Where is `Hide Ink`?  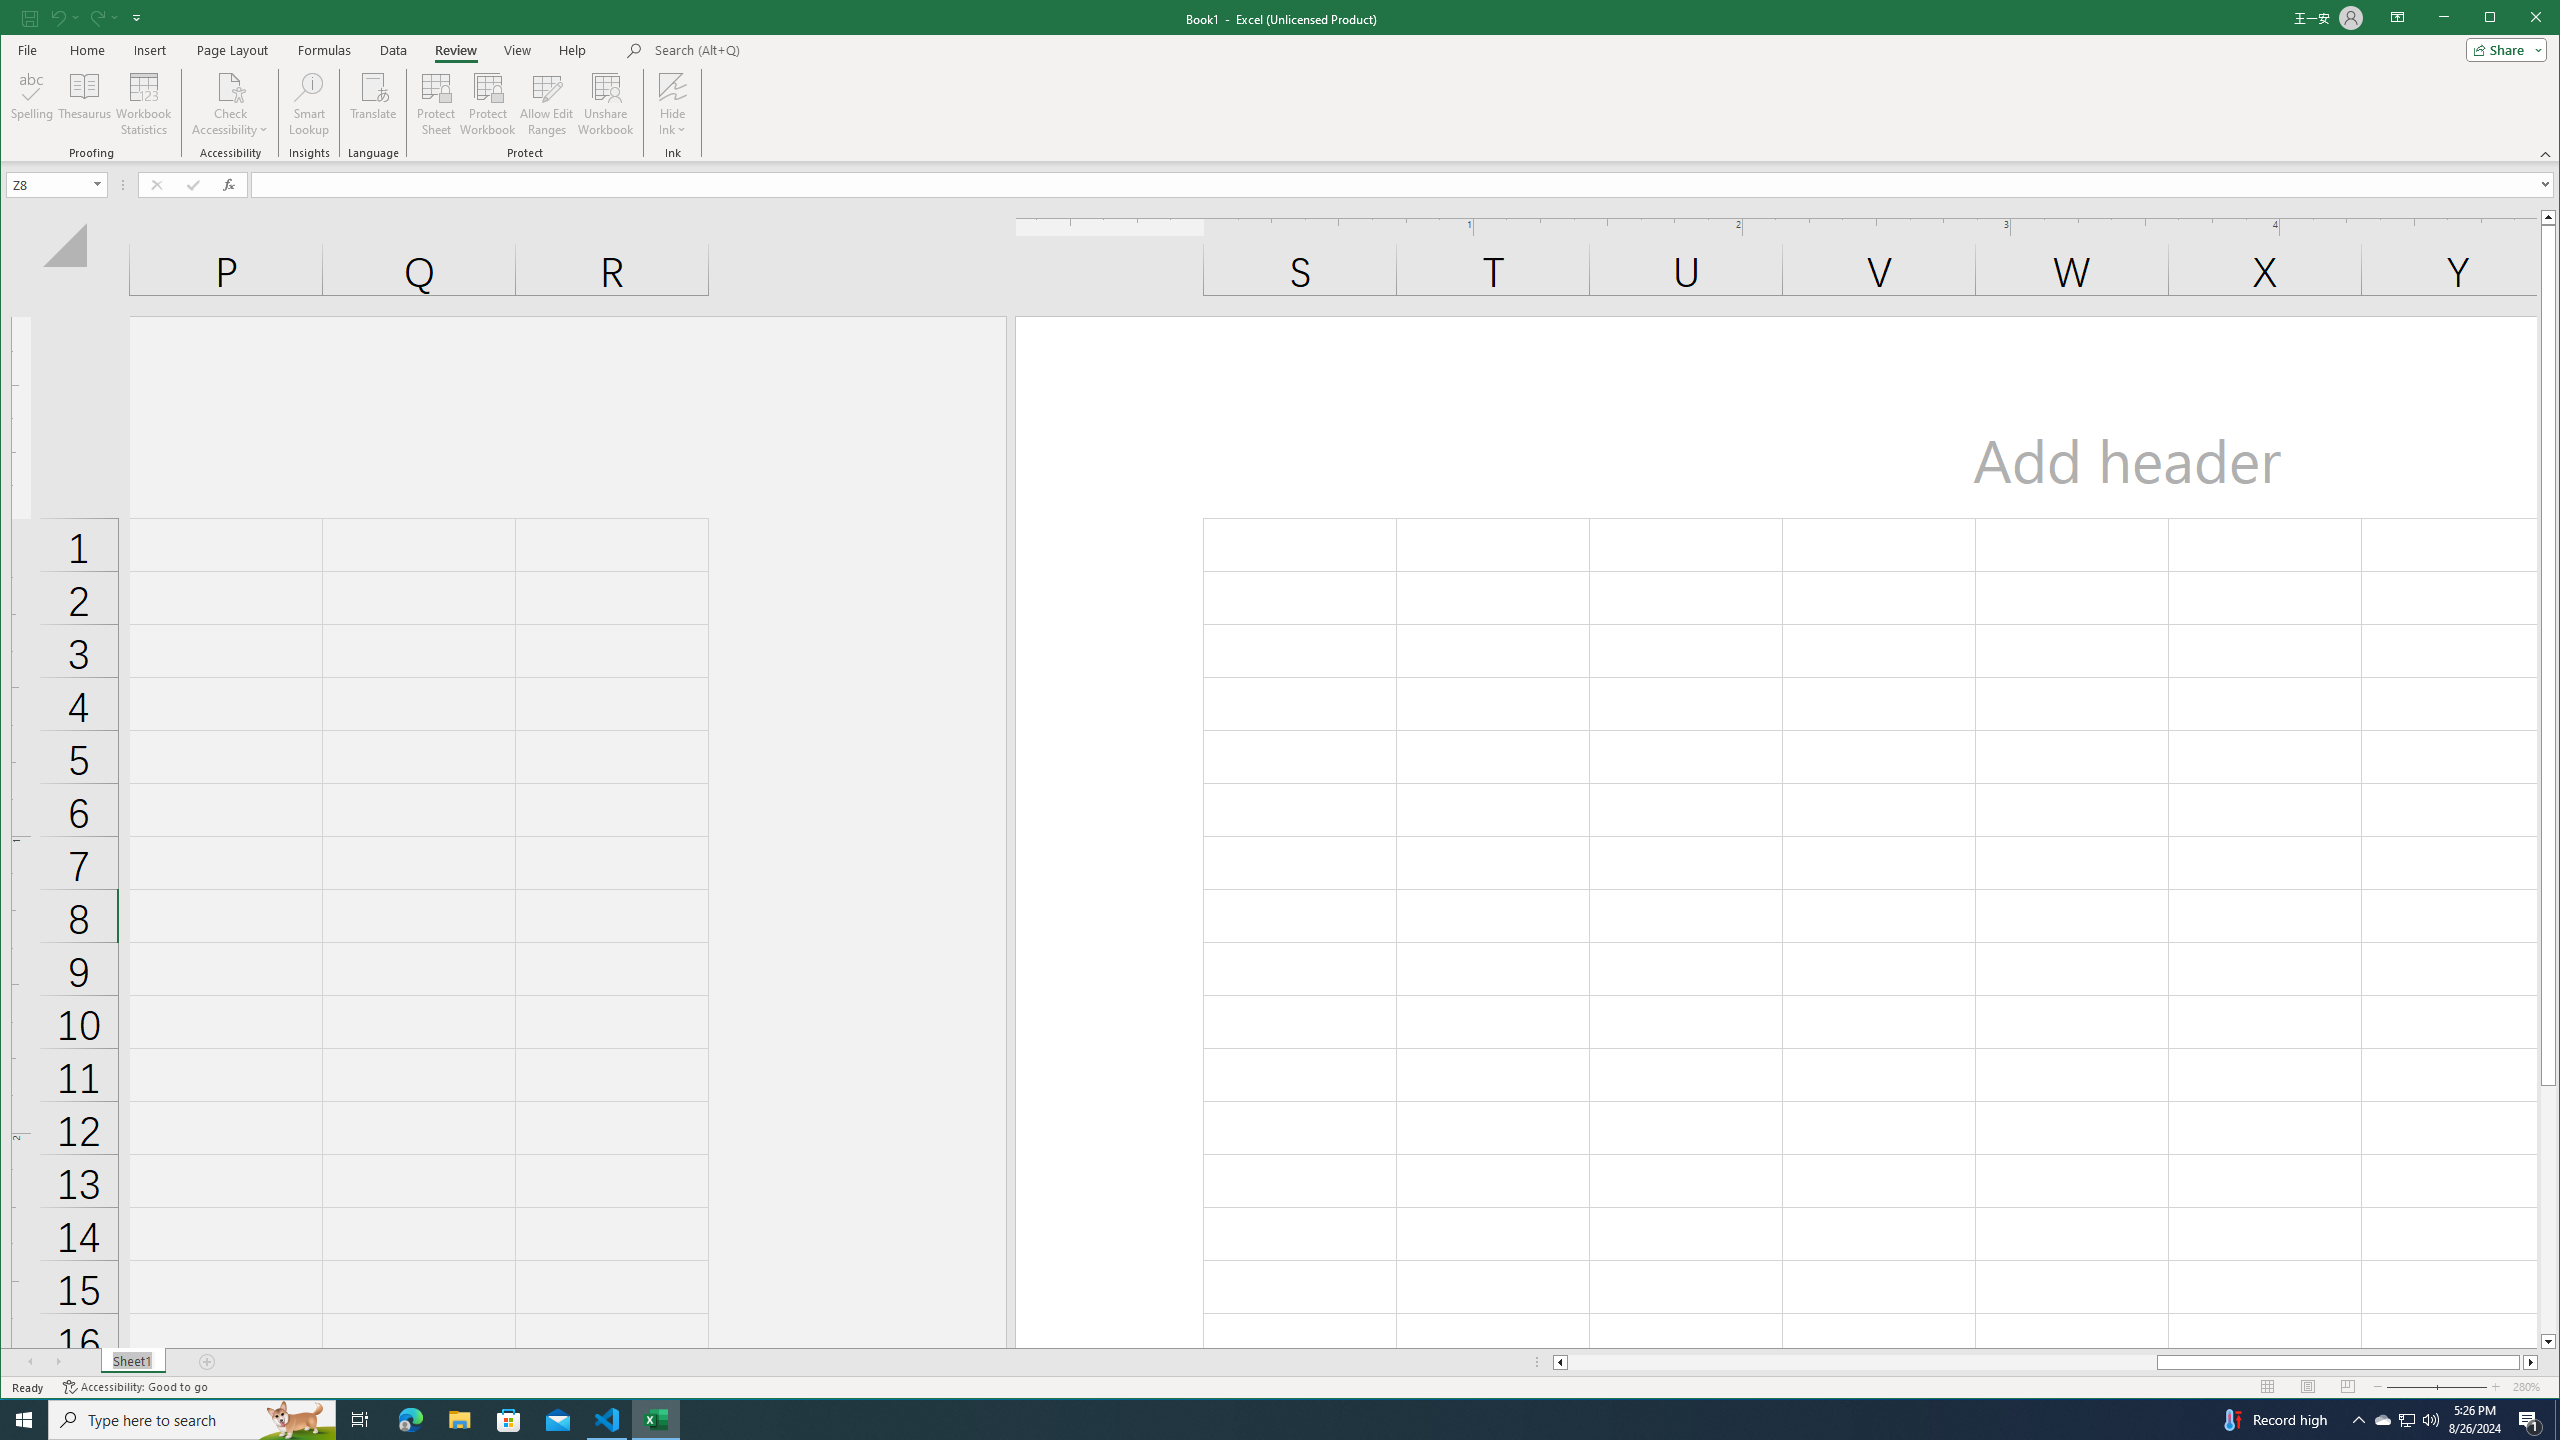
Hide Ink is located at coordinates (672, 86).